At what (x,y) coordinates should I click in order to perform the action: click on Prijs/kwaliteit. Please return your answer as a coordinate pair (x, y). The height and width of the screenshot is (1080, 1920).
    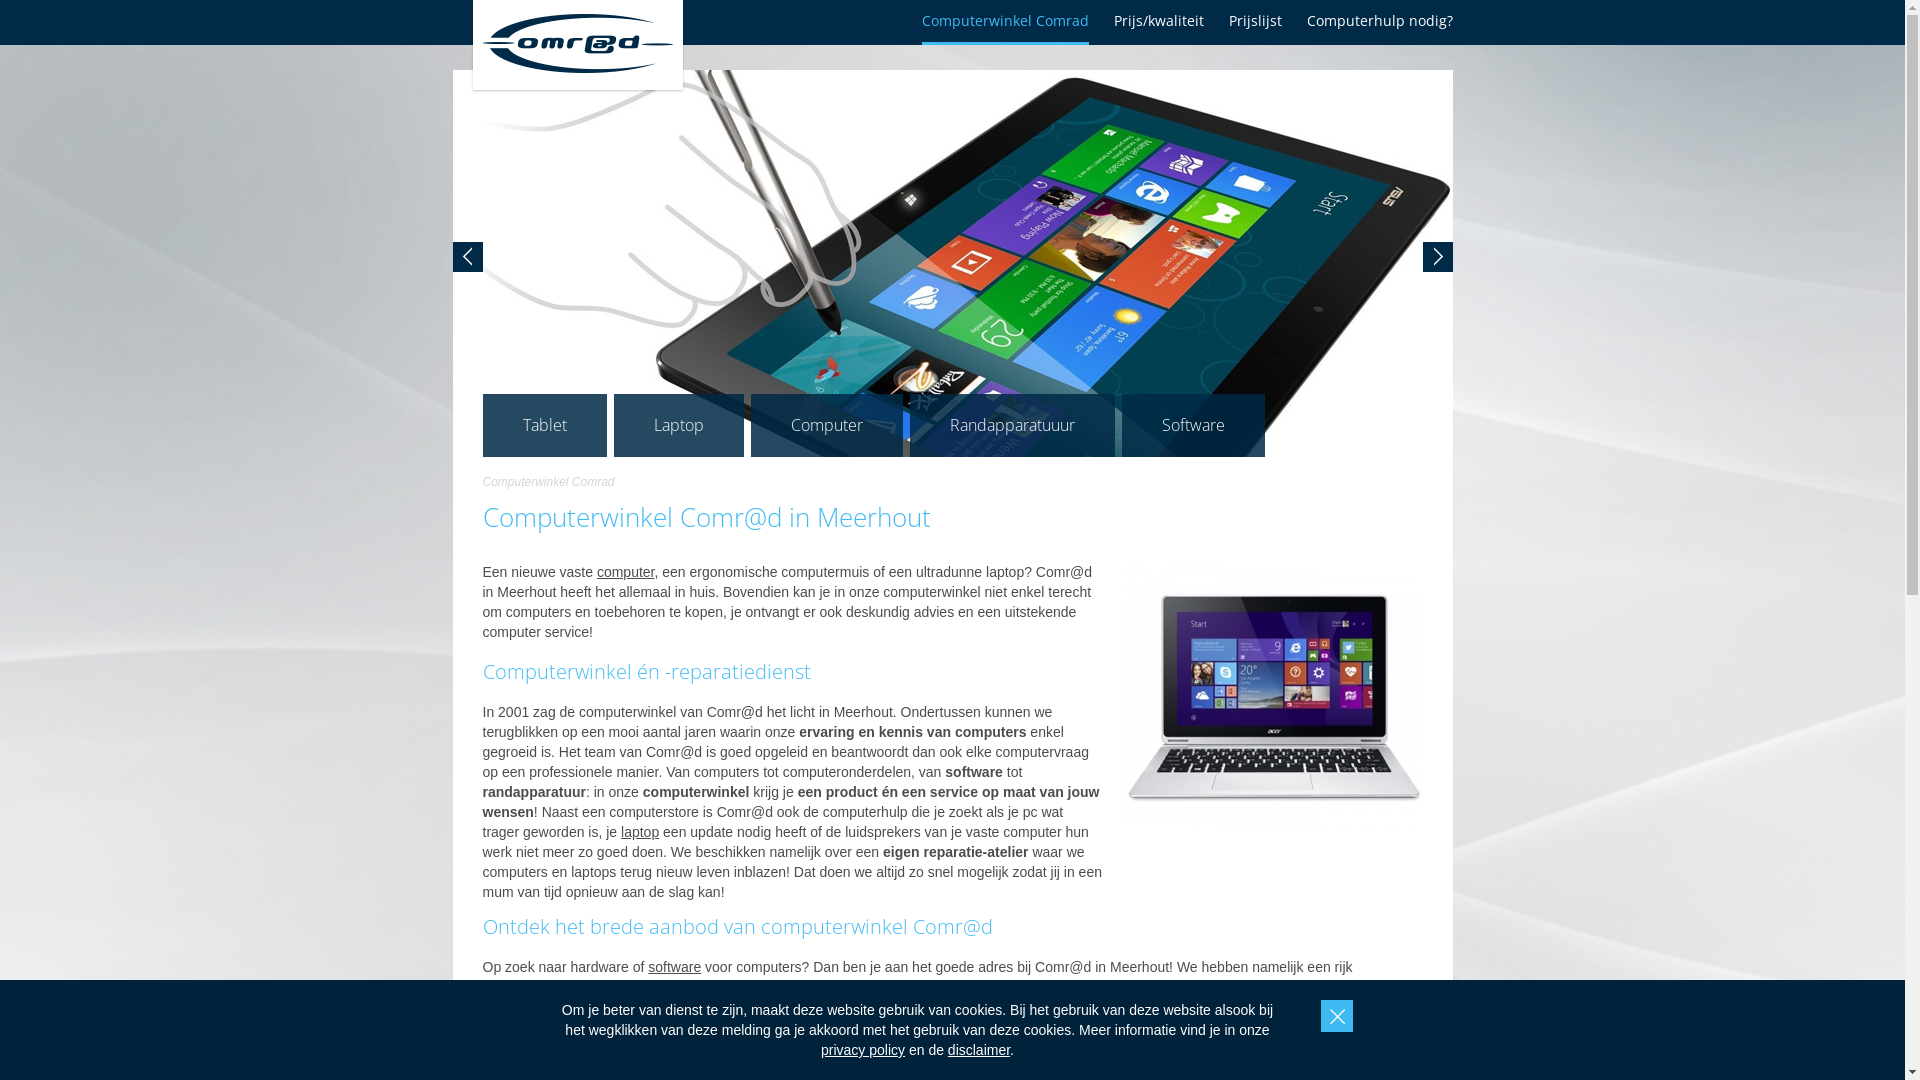
    Looking at the image, I should click on (1159, 20).